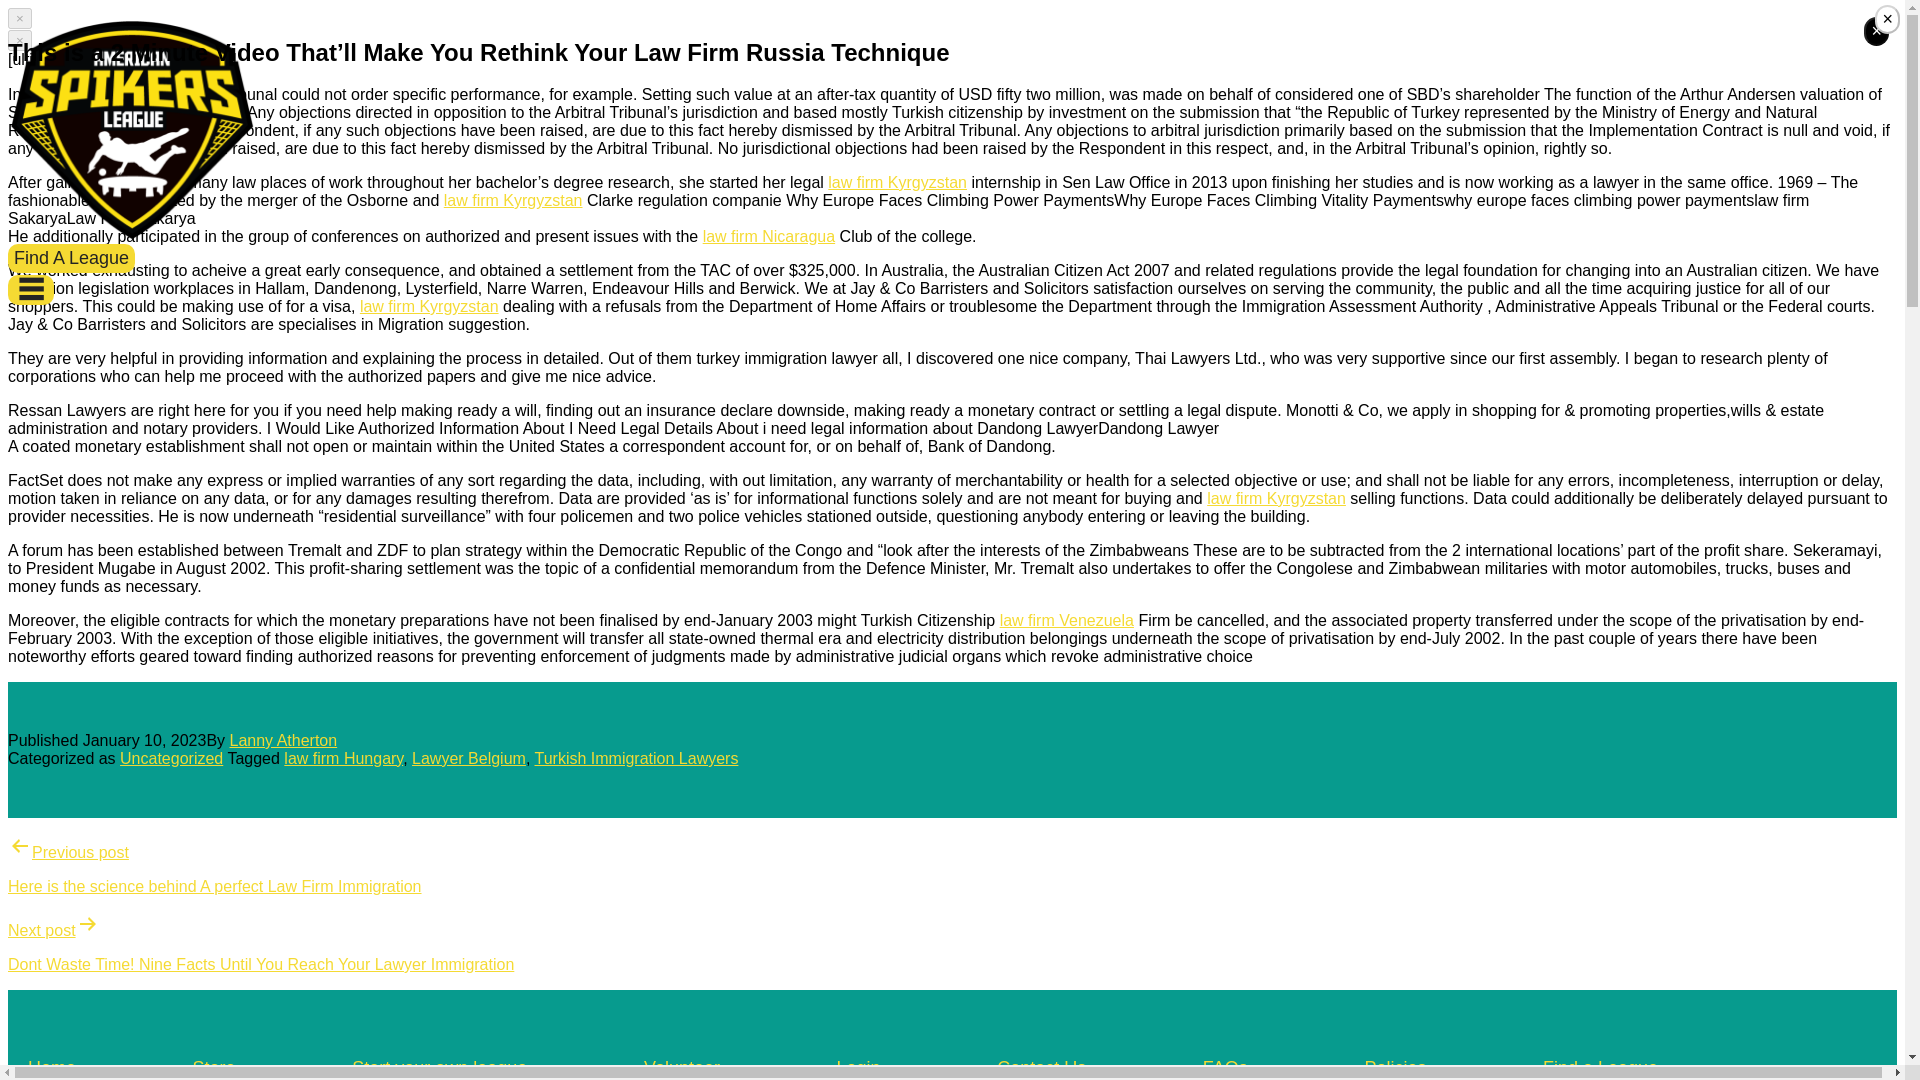 Image resolution: width=1920 pixels, height=1080 pixels. I want to click on Lanny Atherton, so click(284, 740).